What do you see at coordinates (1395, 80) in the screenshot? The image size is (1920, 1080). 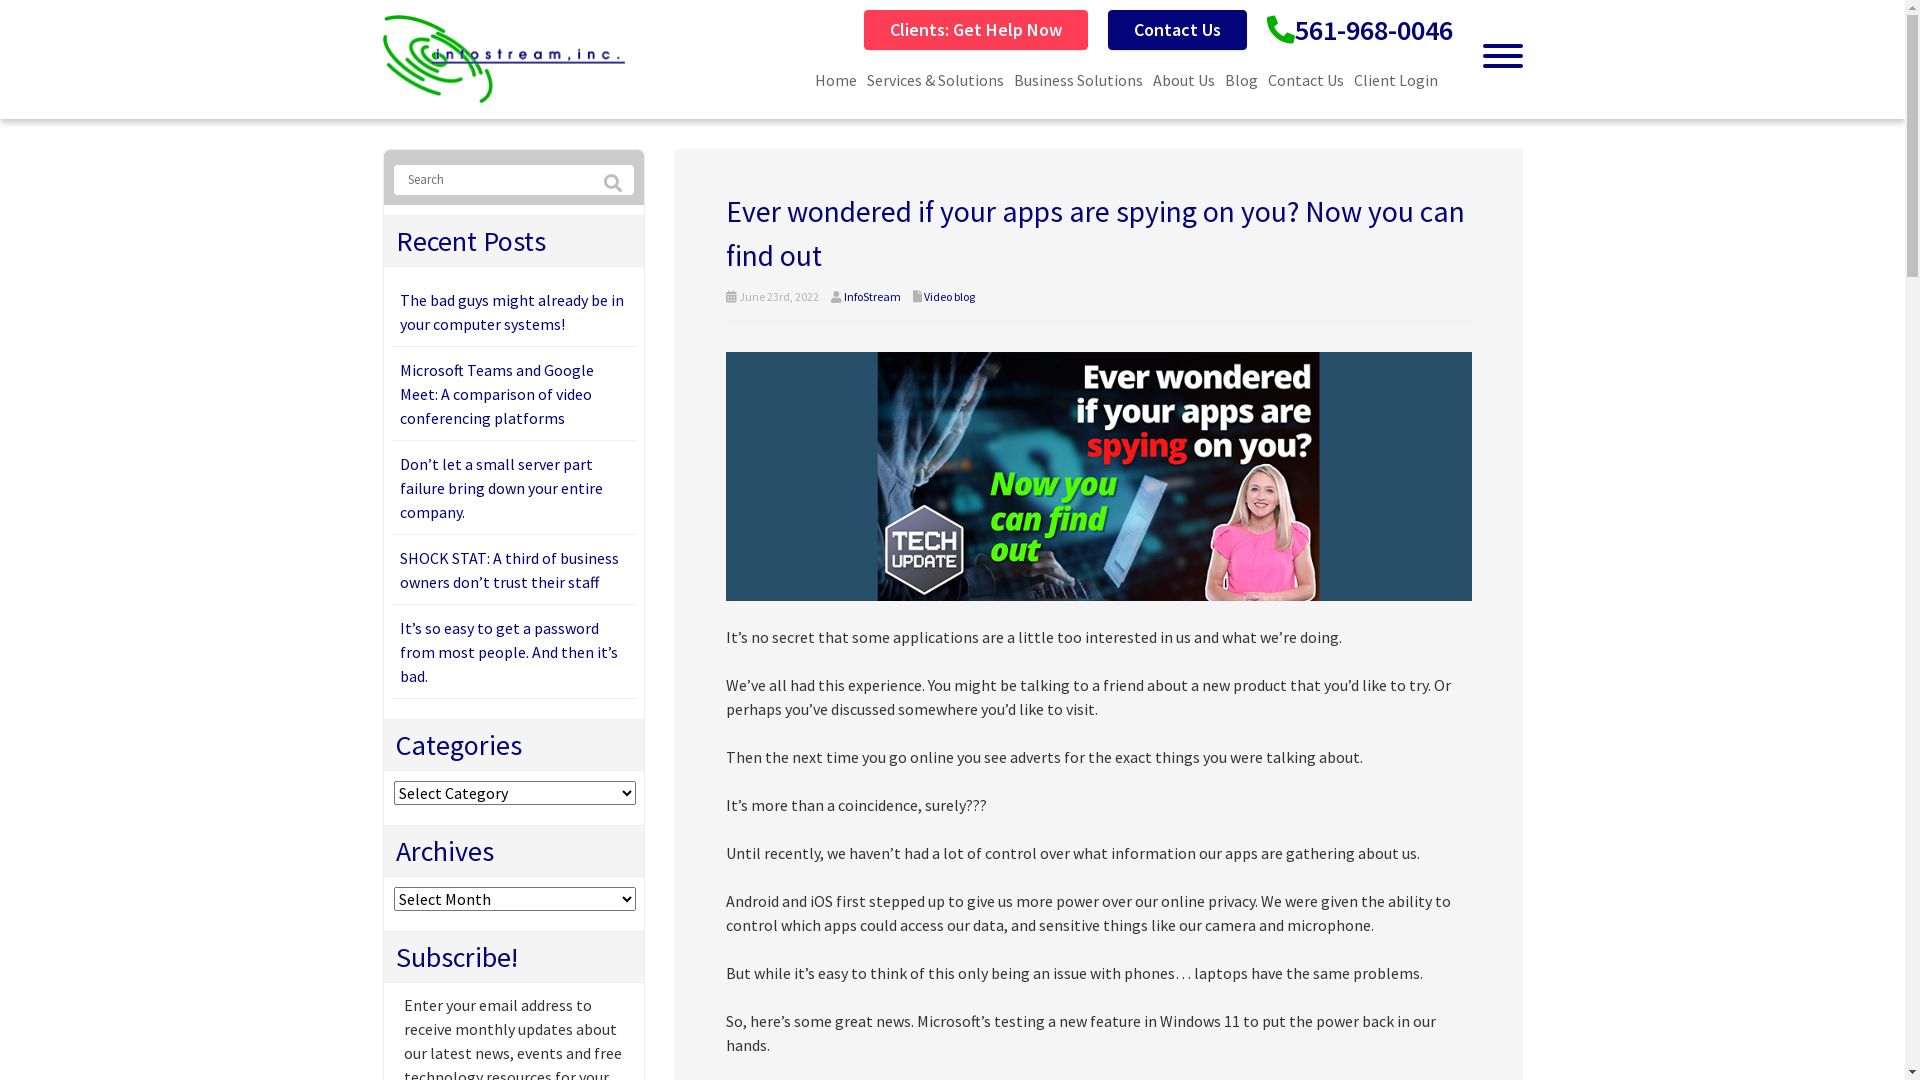 I see `Client Login` at bounding box center [1395, 80].